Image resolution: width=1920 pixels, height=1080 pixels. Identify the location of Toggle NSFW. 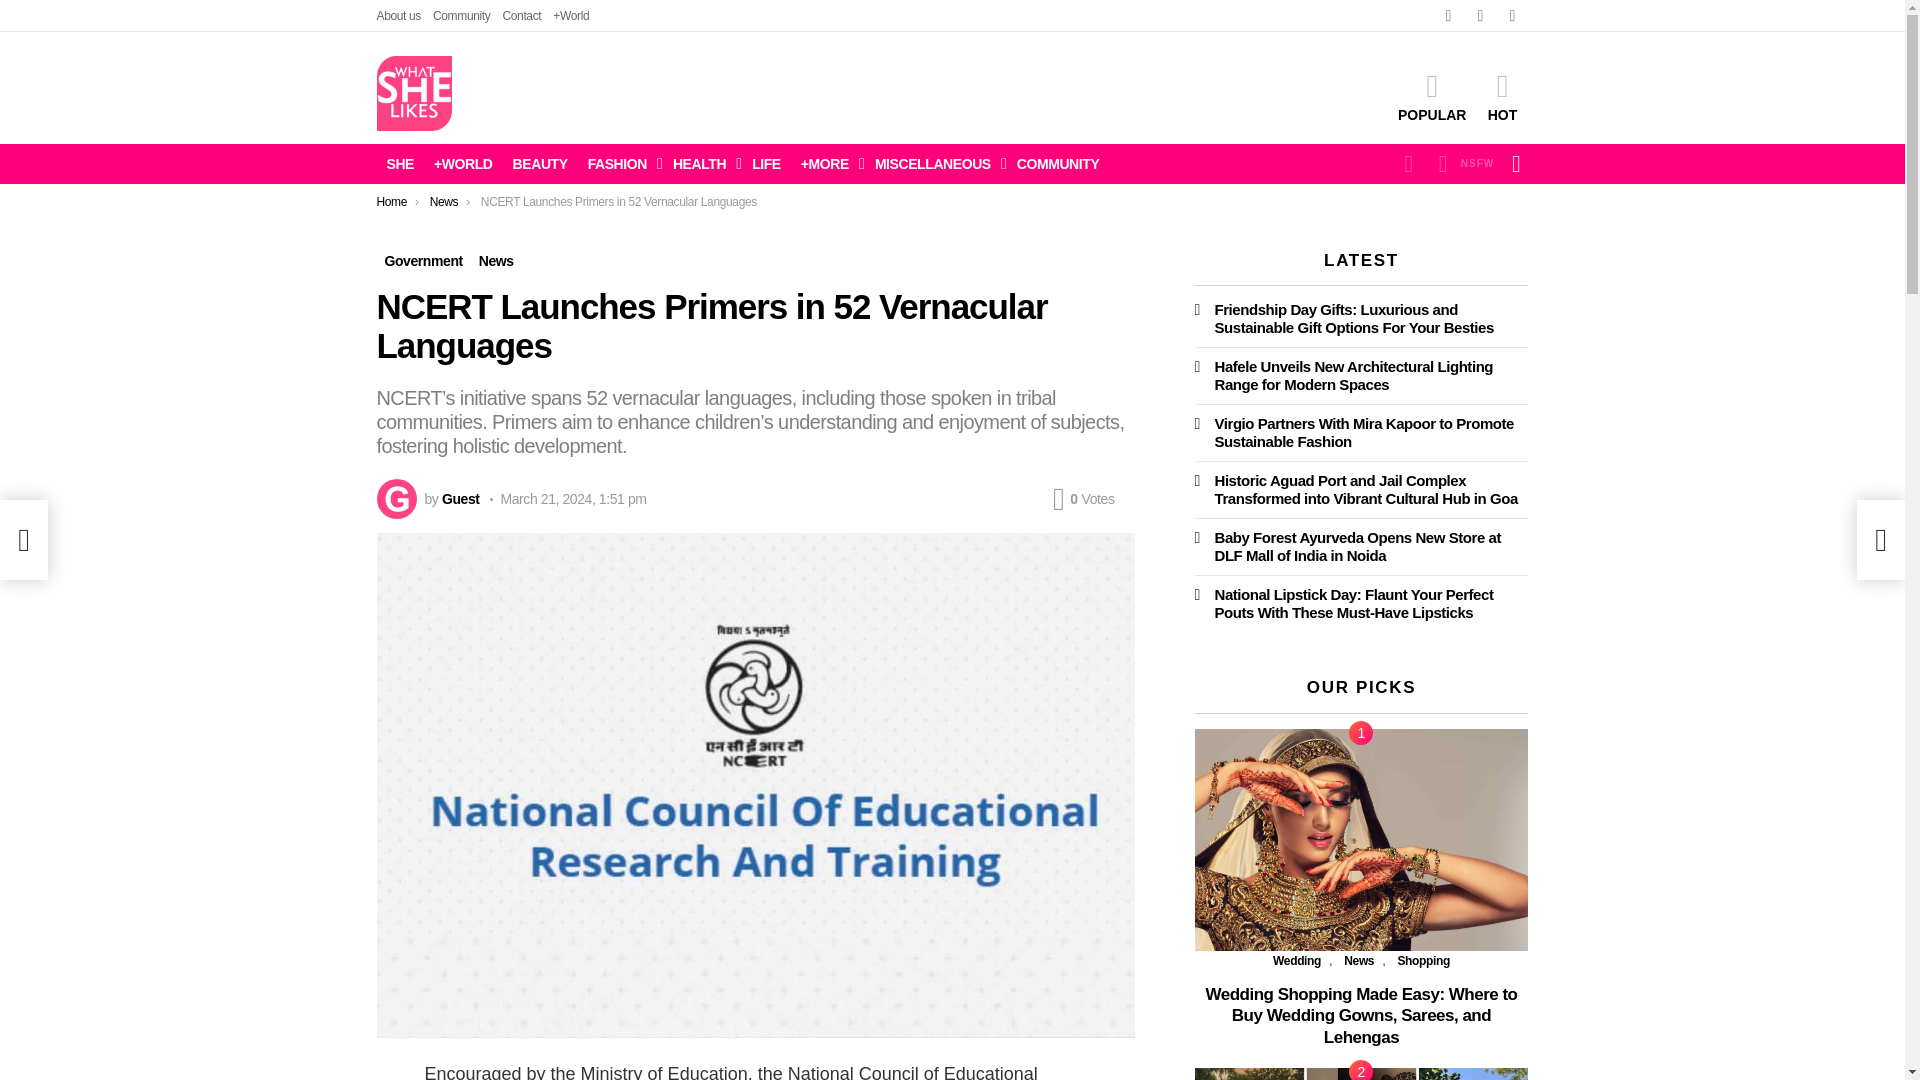
(1462, 163).